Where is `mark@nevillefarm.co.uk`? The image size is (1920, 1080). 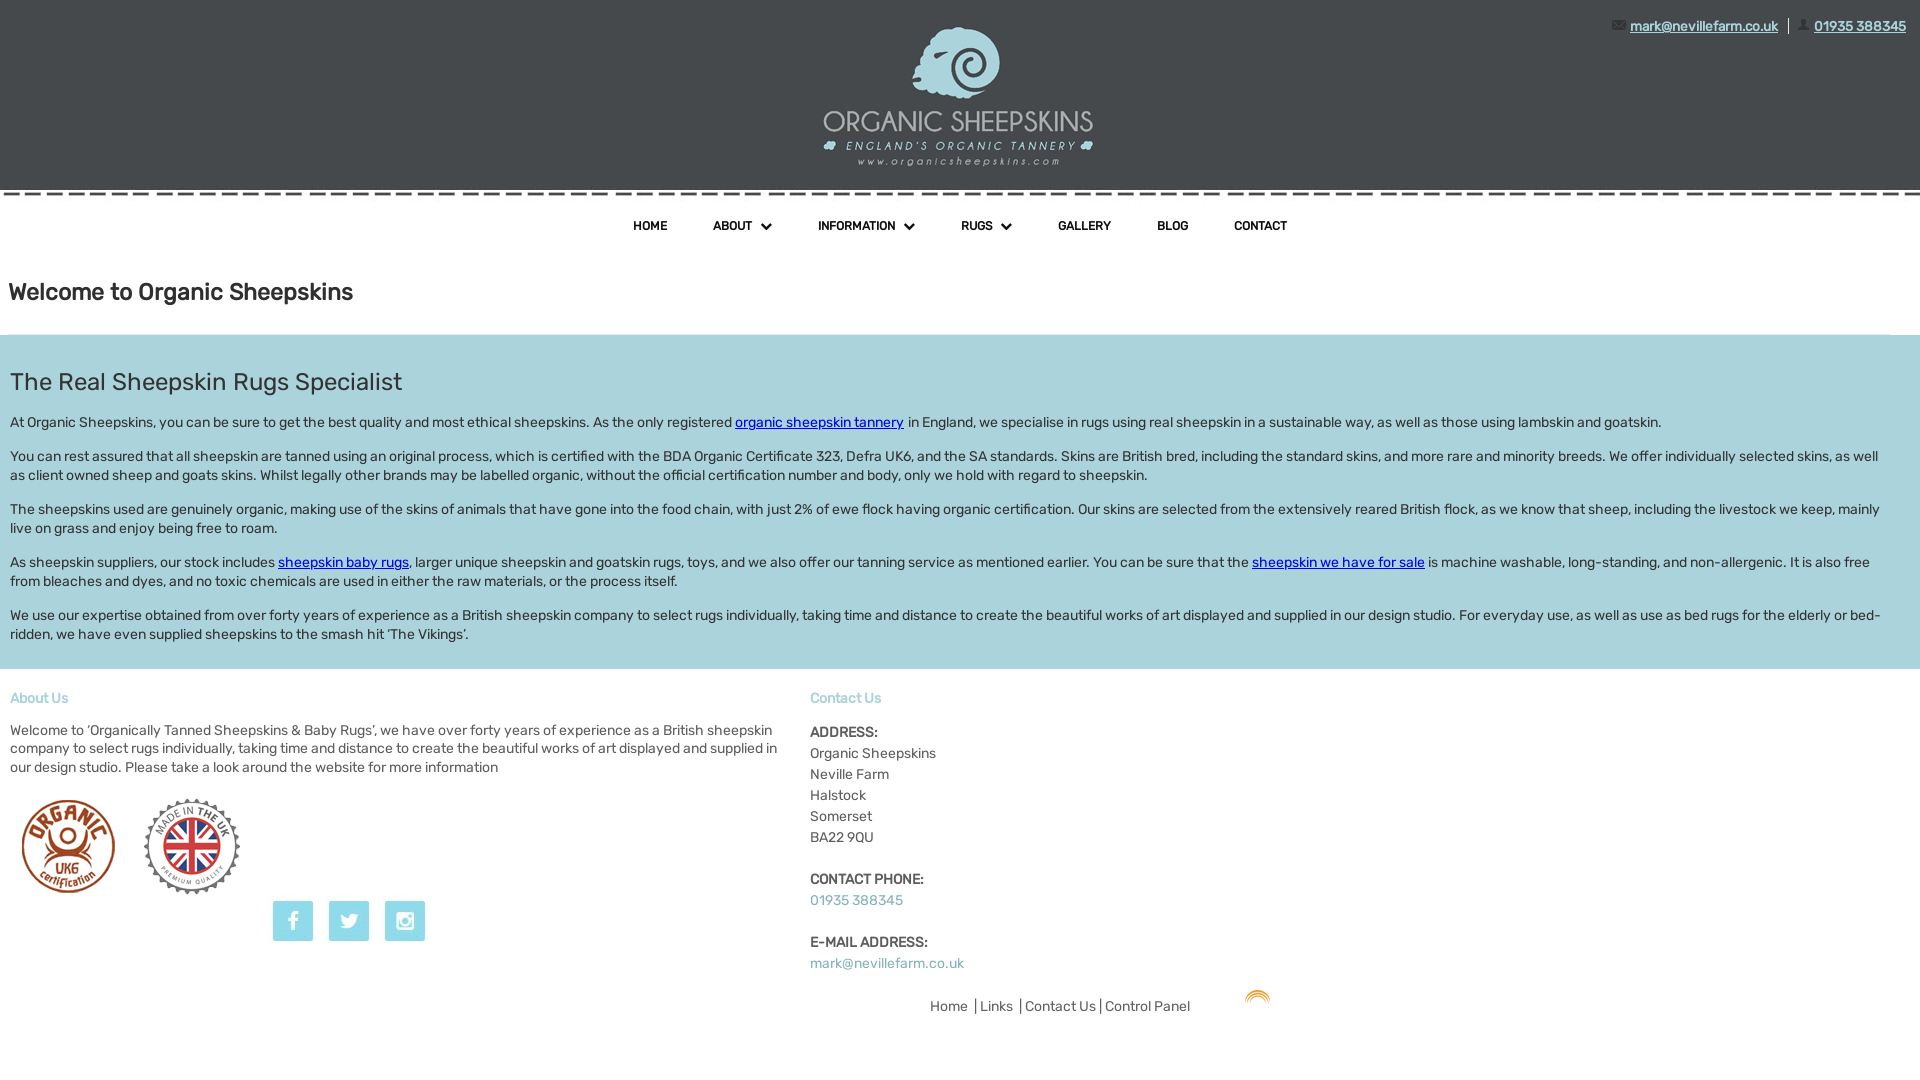 mark@nevillefarm.co.uk is located at coordinates (1704, 26).